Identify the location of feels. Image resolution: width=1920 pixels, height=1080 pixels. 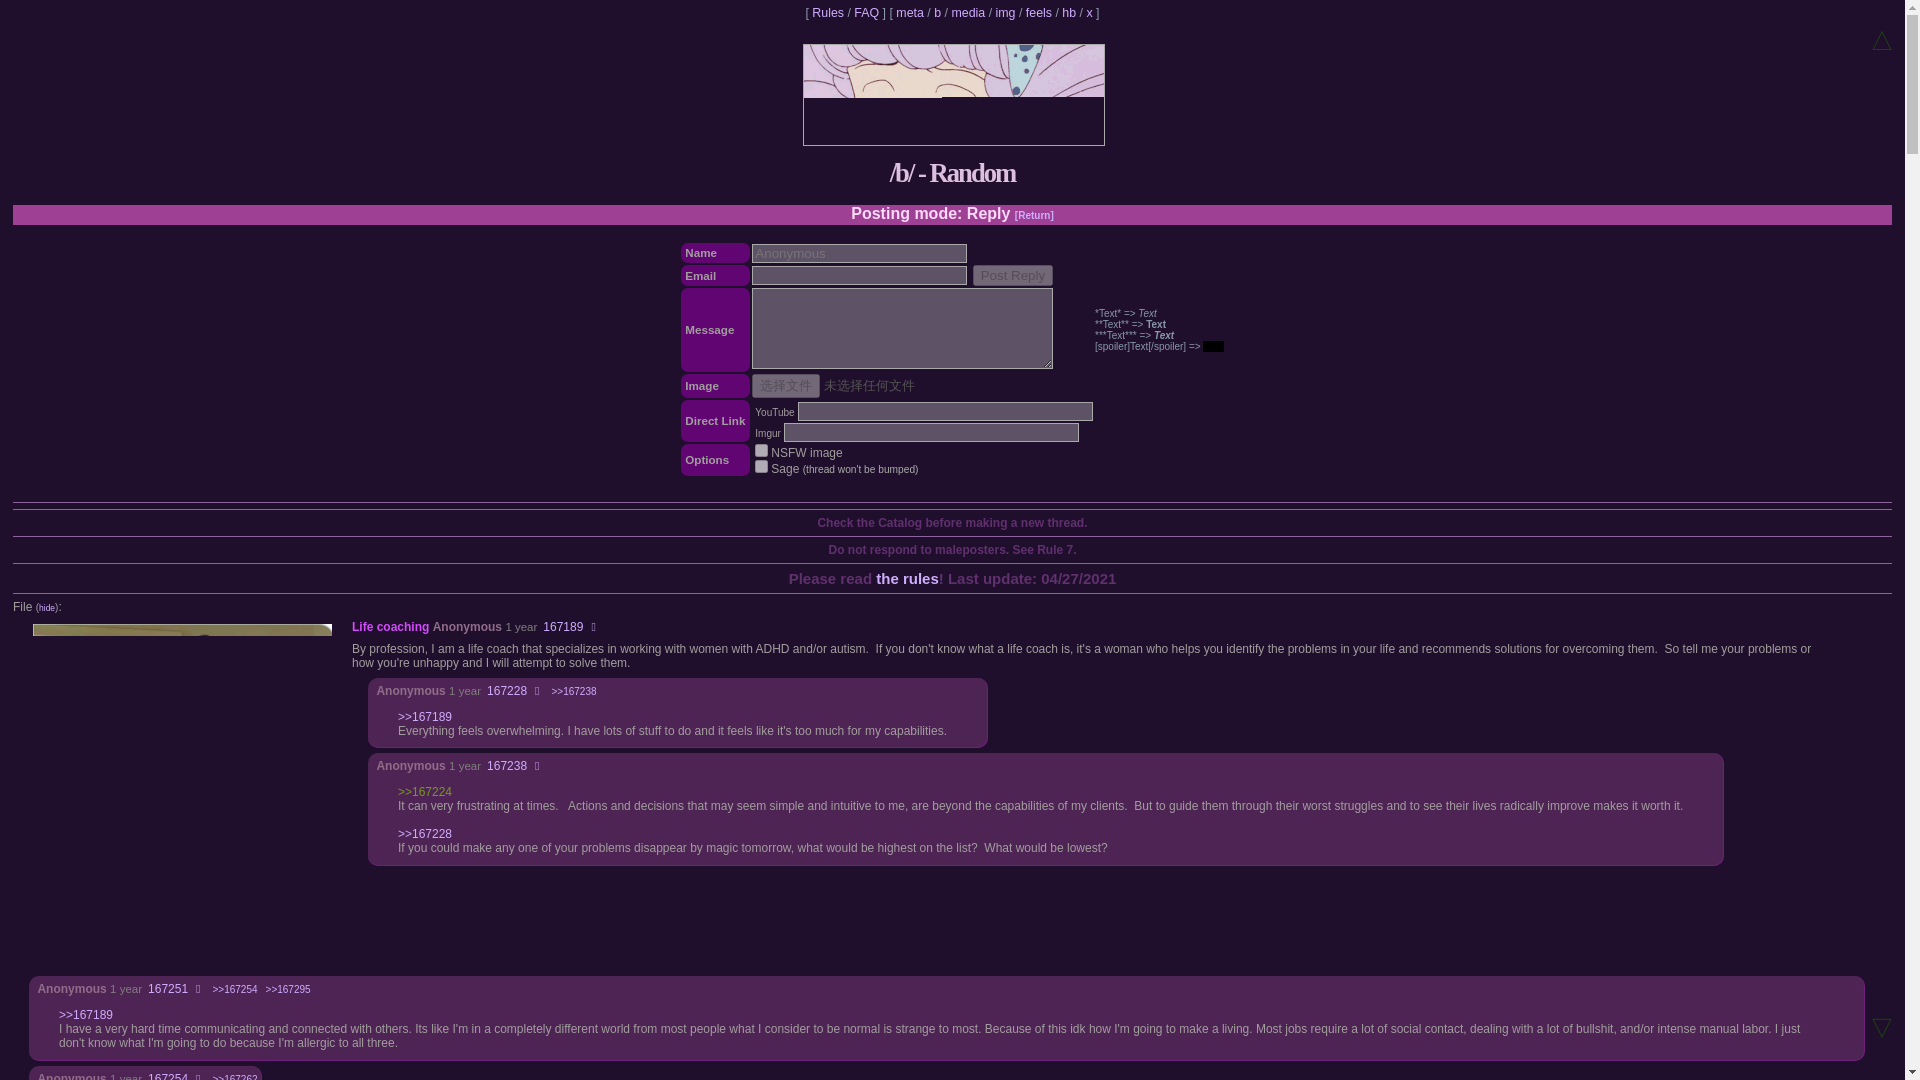
(1038, 13).